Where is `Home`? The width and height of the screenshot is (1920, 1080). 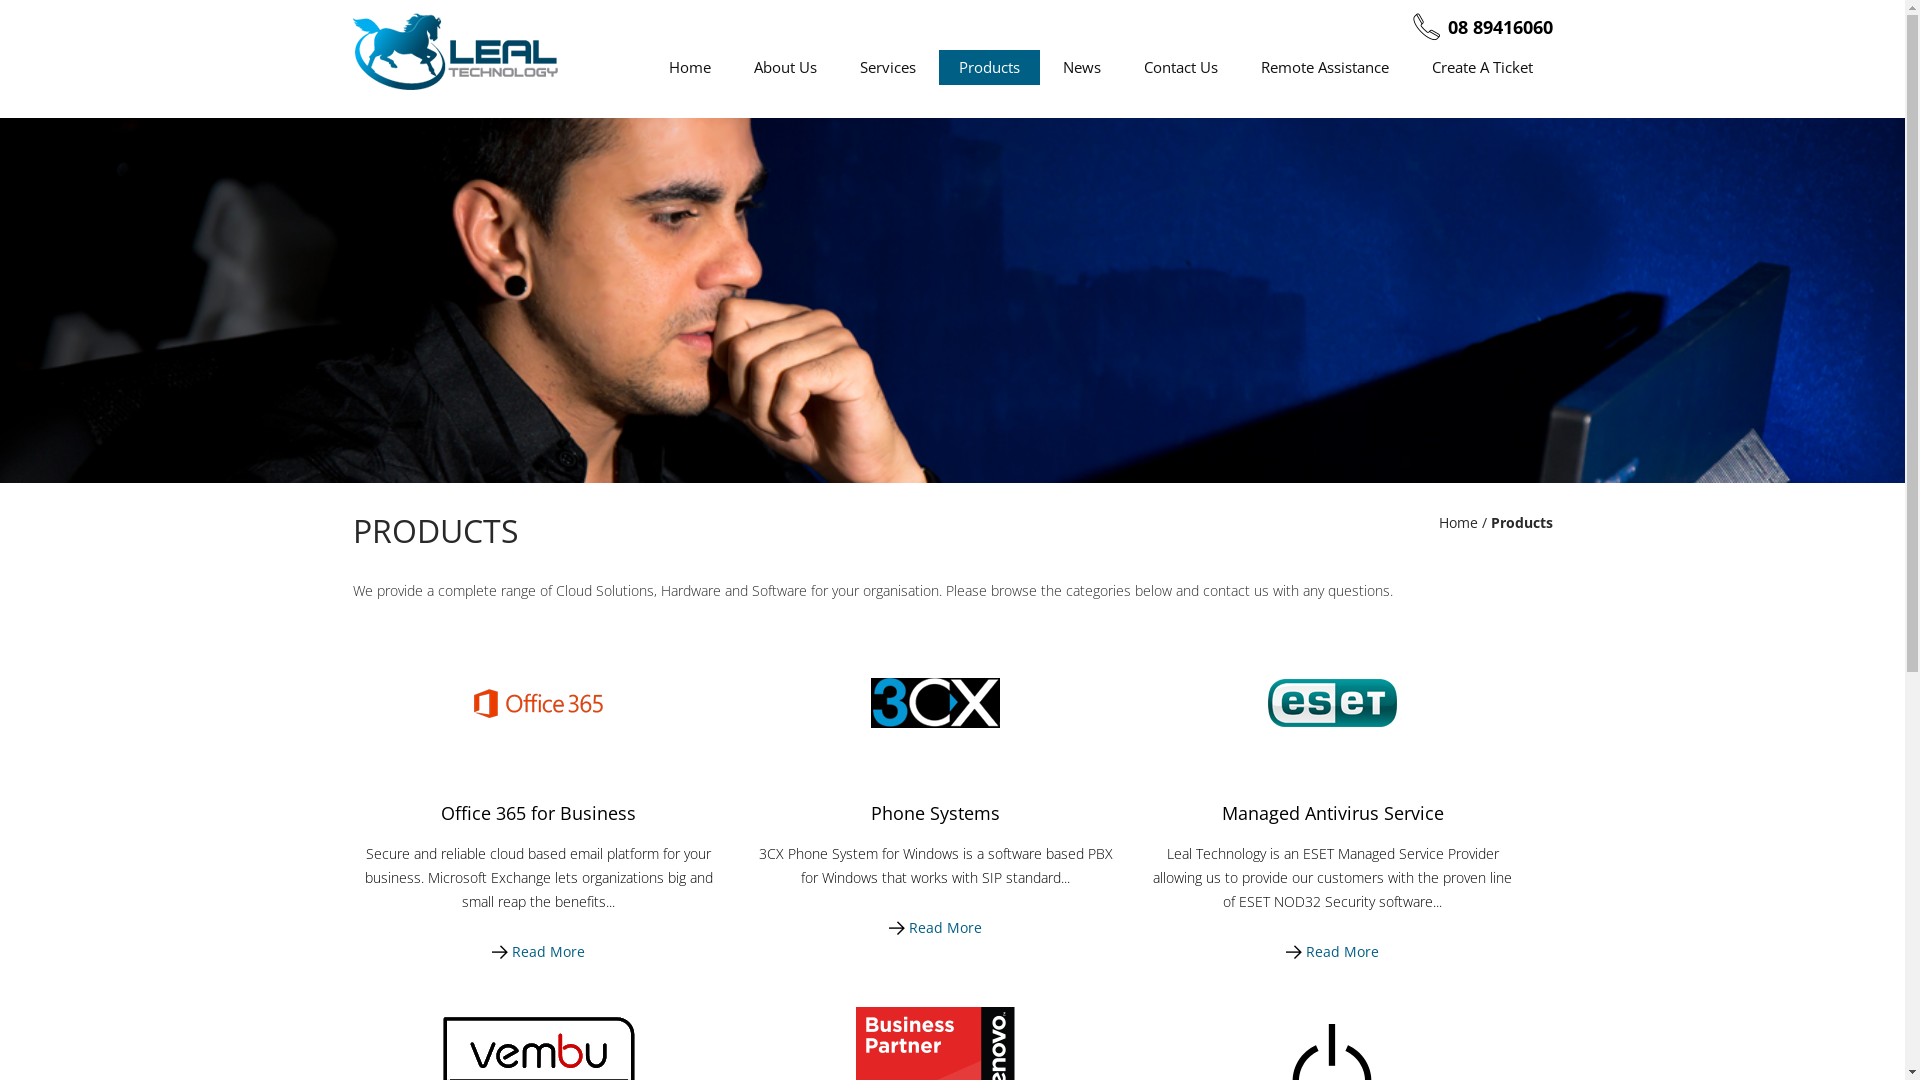
Home is located at coordinates (689, 68).